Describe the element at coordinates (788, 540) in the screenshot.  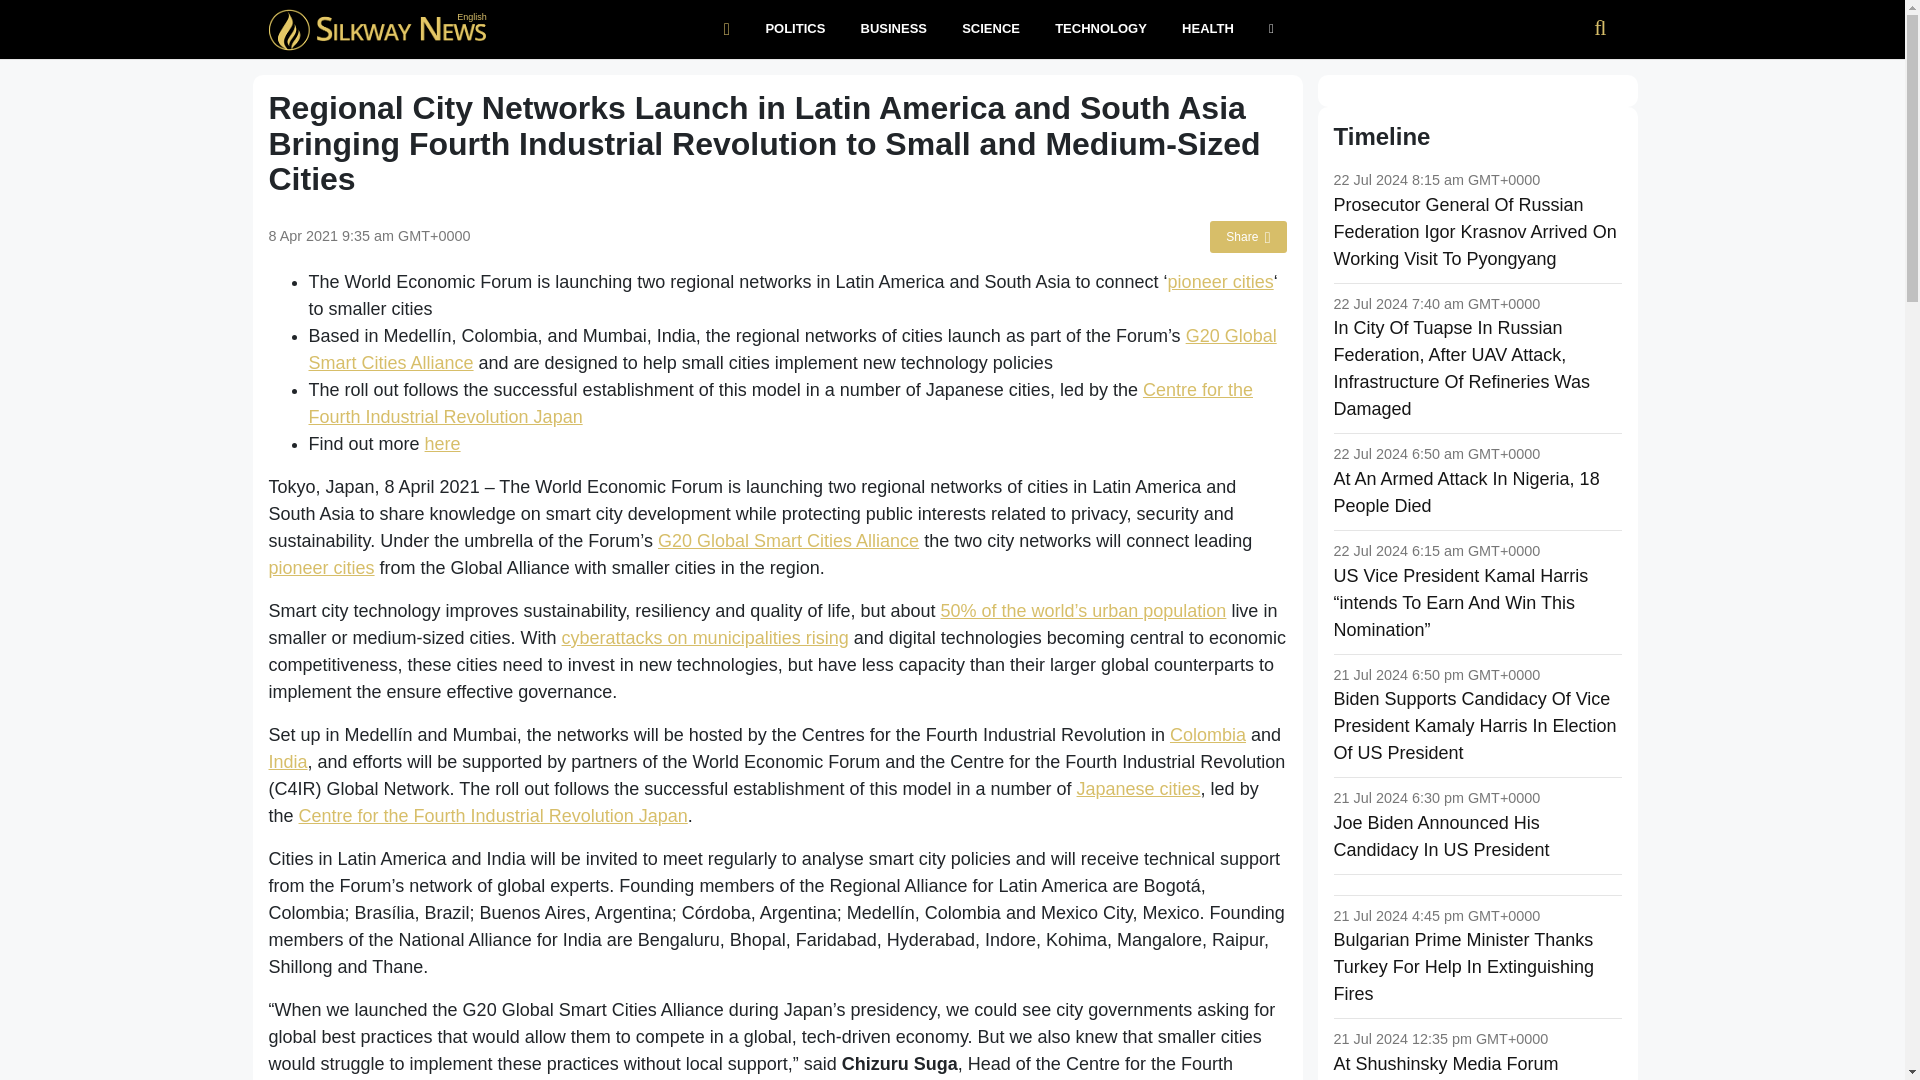
I see `G20 Global Smart Cities Alliance` at that location.